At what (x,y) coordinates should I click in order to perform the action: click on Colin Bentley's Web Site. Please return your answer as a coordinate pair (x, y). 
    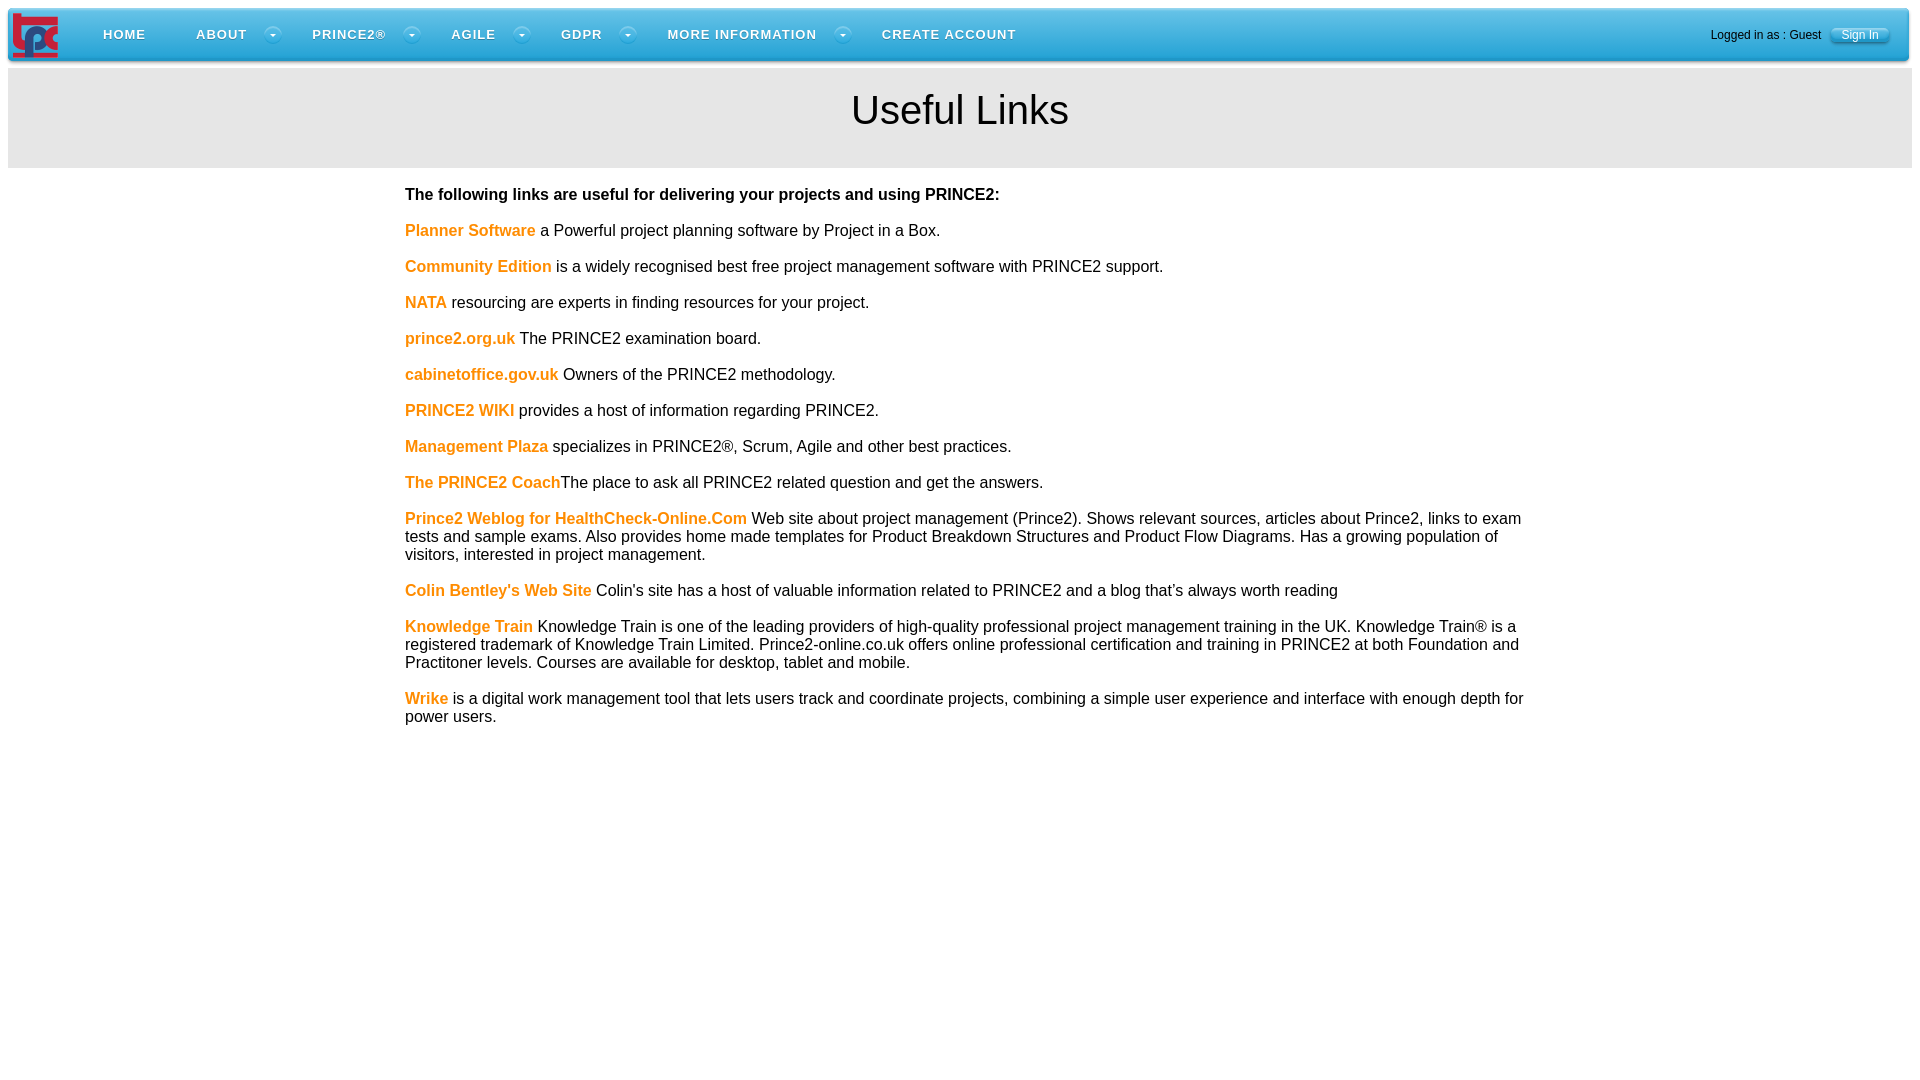
    Looking at the image, I should click on (500, 590).